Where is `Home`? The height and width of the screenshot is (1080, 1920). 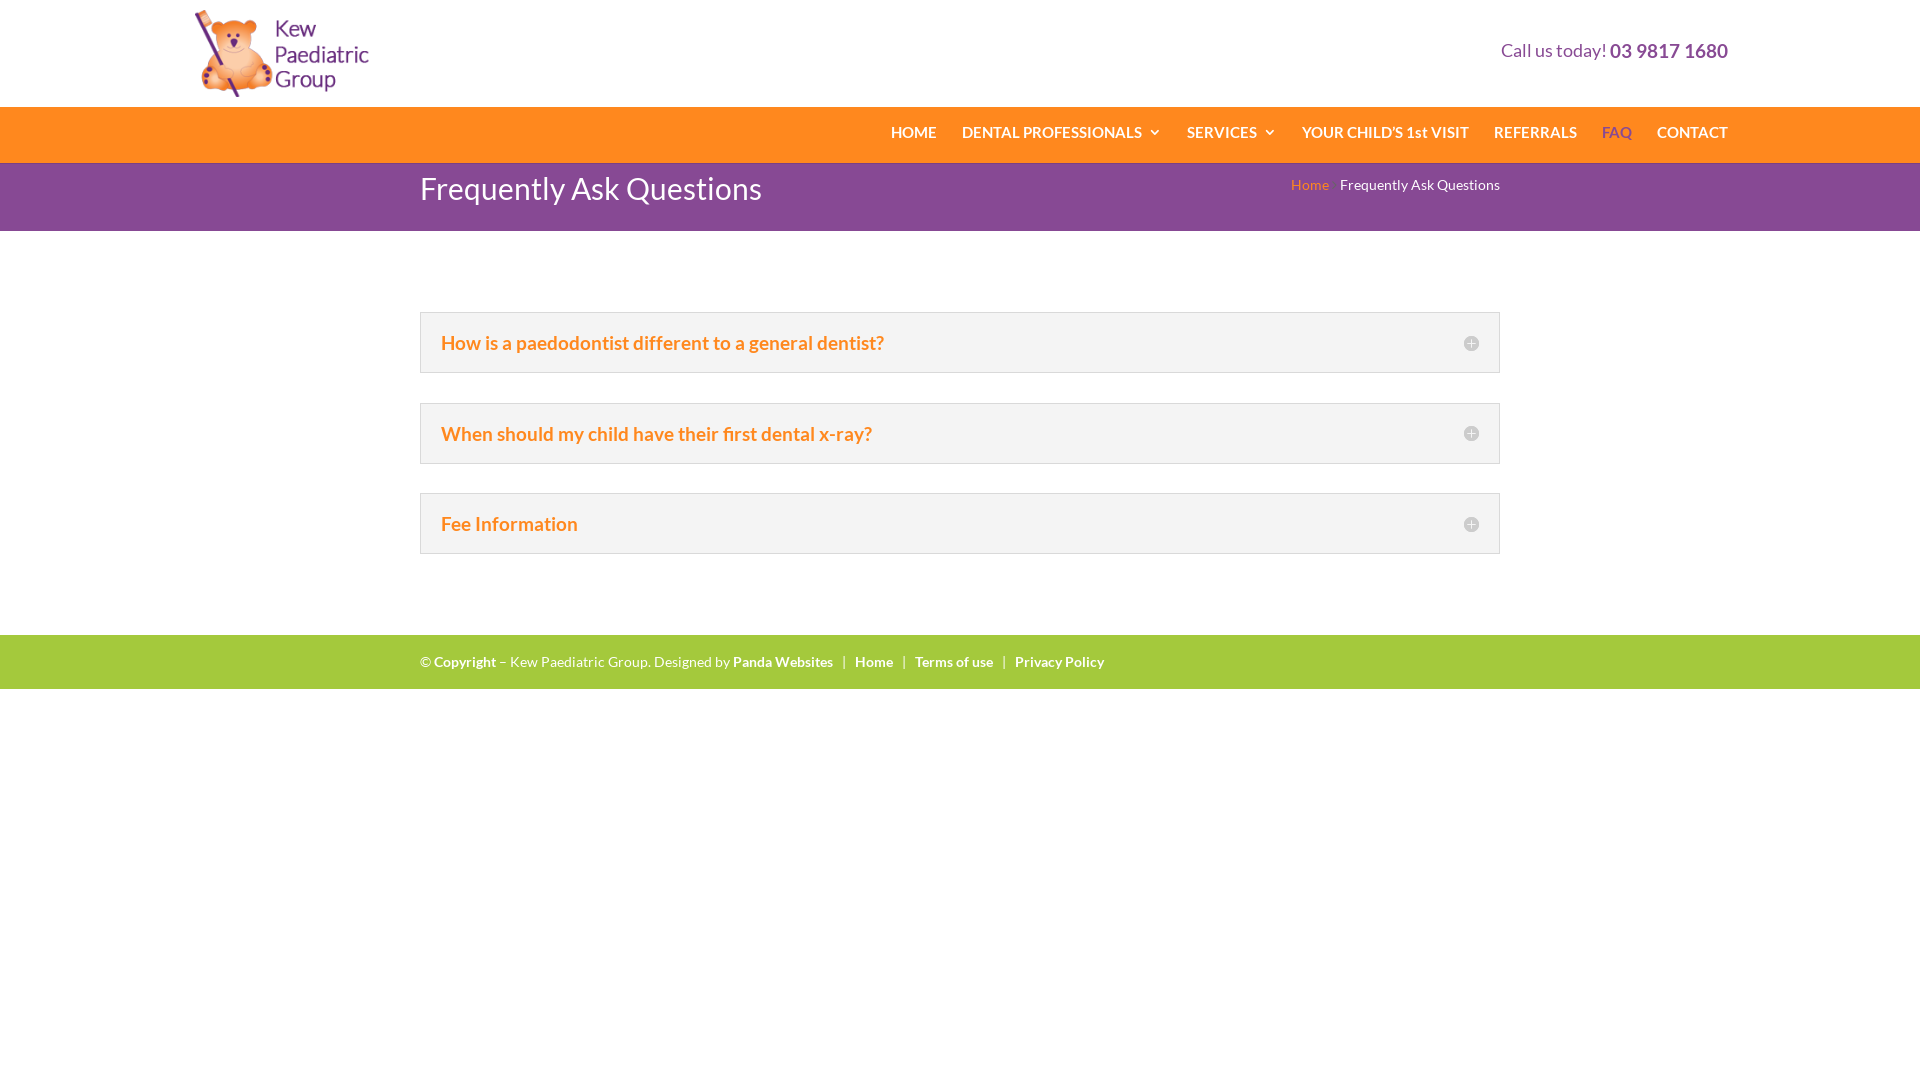 Home is located at coordinates (874, 662).